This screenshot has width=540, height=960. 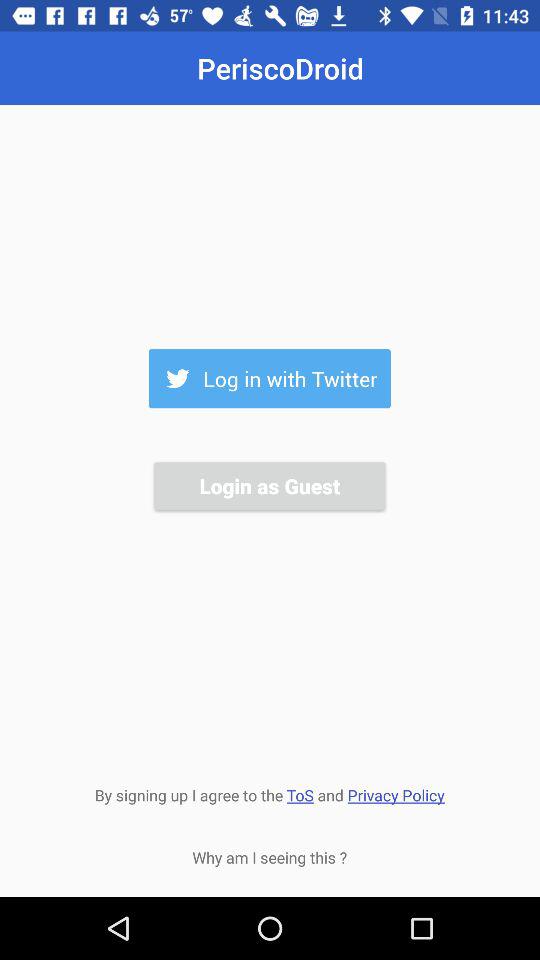 What do you see at coordinates (269, 486) in the screenshot?
I see `turn off icon above the by signing up` at bounding box center [269, 486].